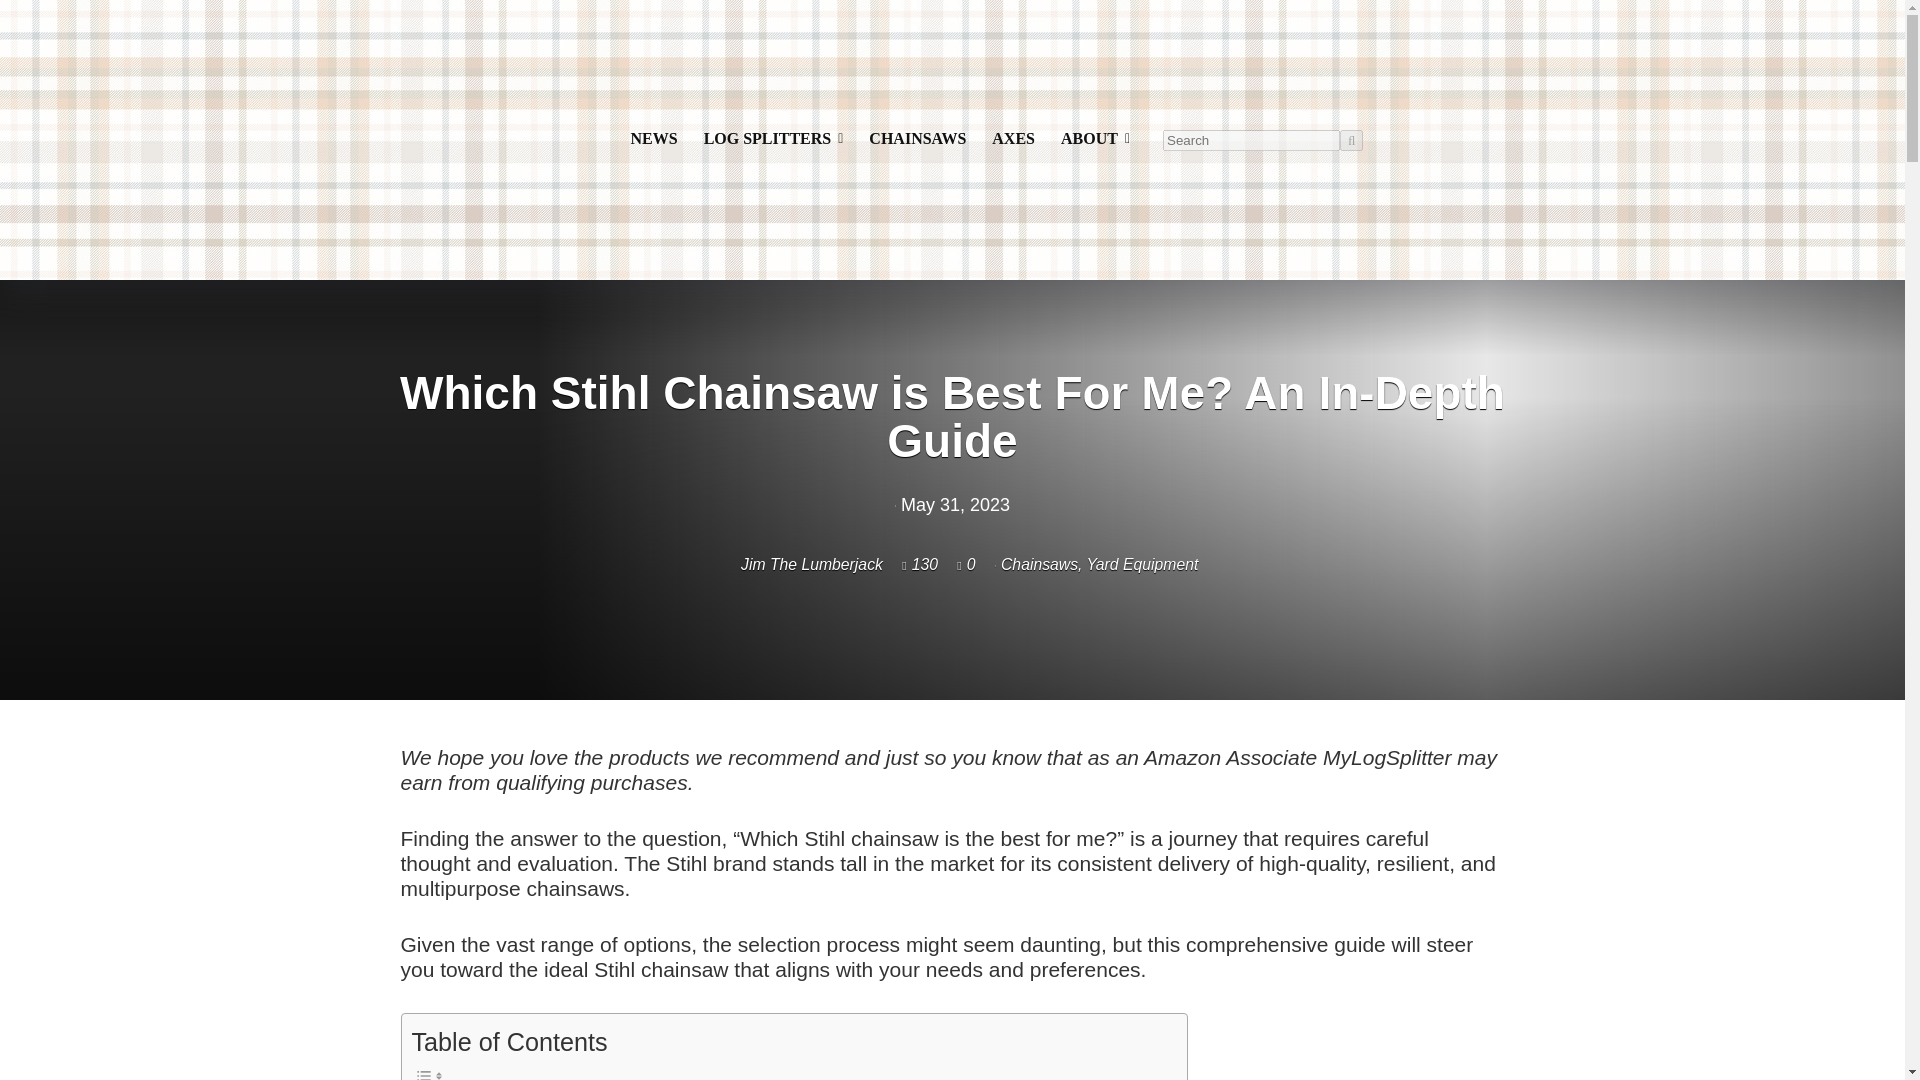  I want to click on ABOUT, so click(1095, 139).